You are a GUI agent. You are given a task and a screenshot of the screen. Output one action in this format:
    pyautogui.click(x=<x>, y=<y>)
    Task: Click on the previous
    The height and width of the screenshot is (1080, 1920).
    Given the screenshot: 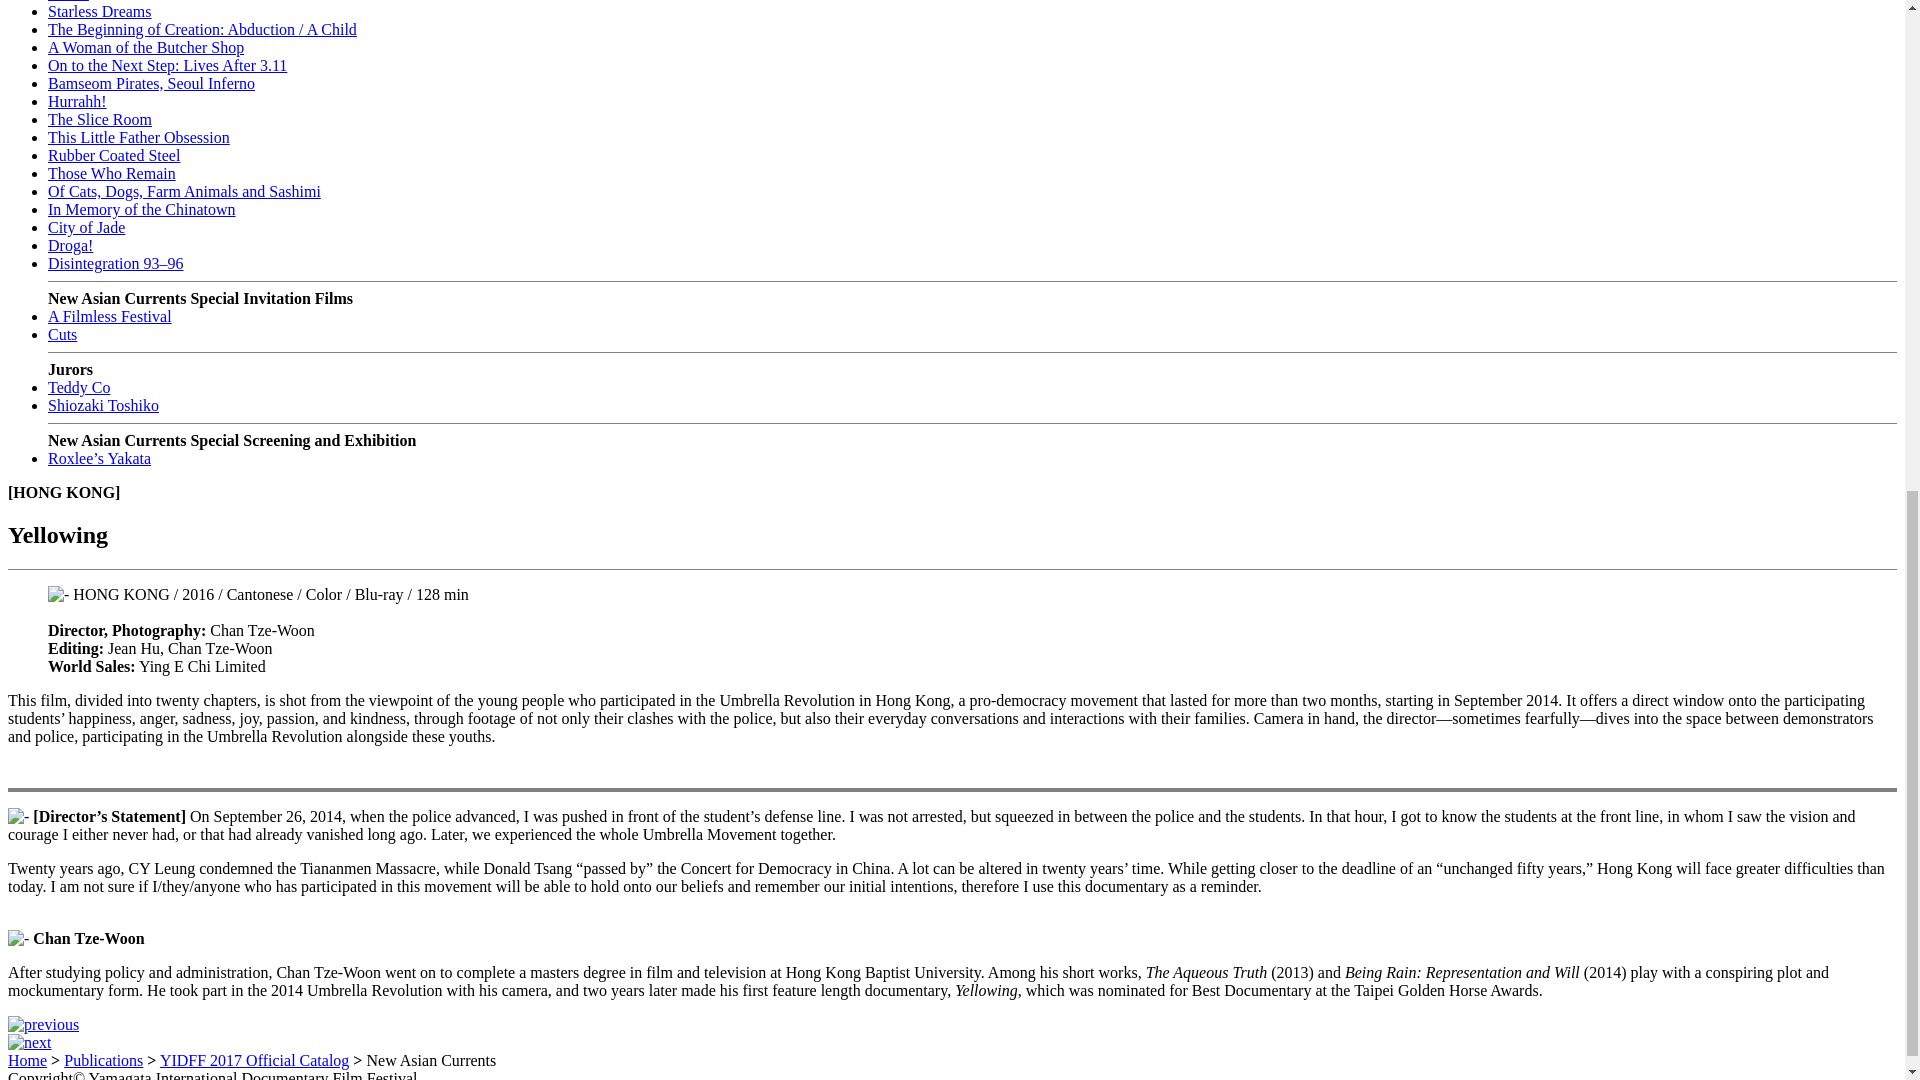 What is the action you would take?
    pyautogui.click(x=42, y=1024)
    